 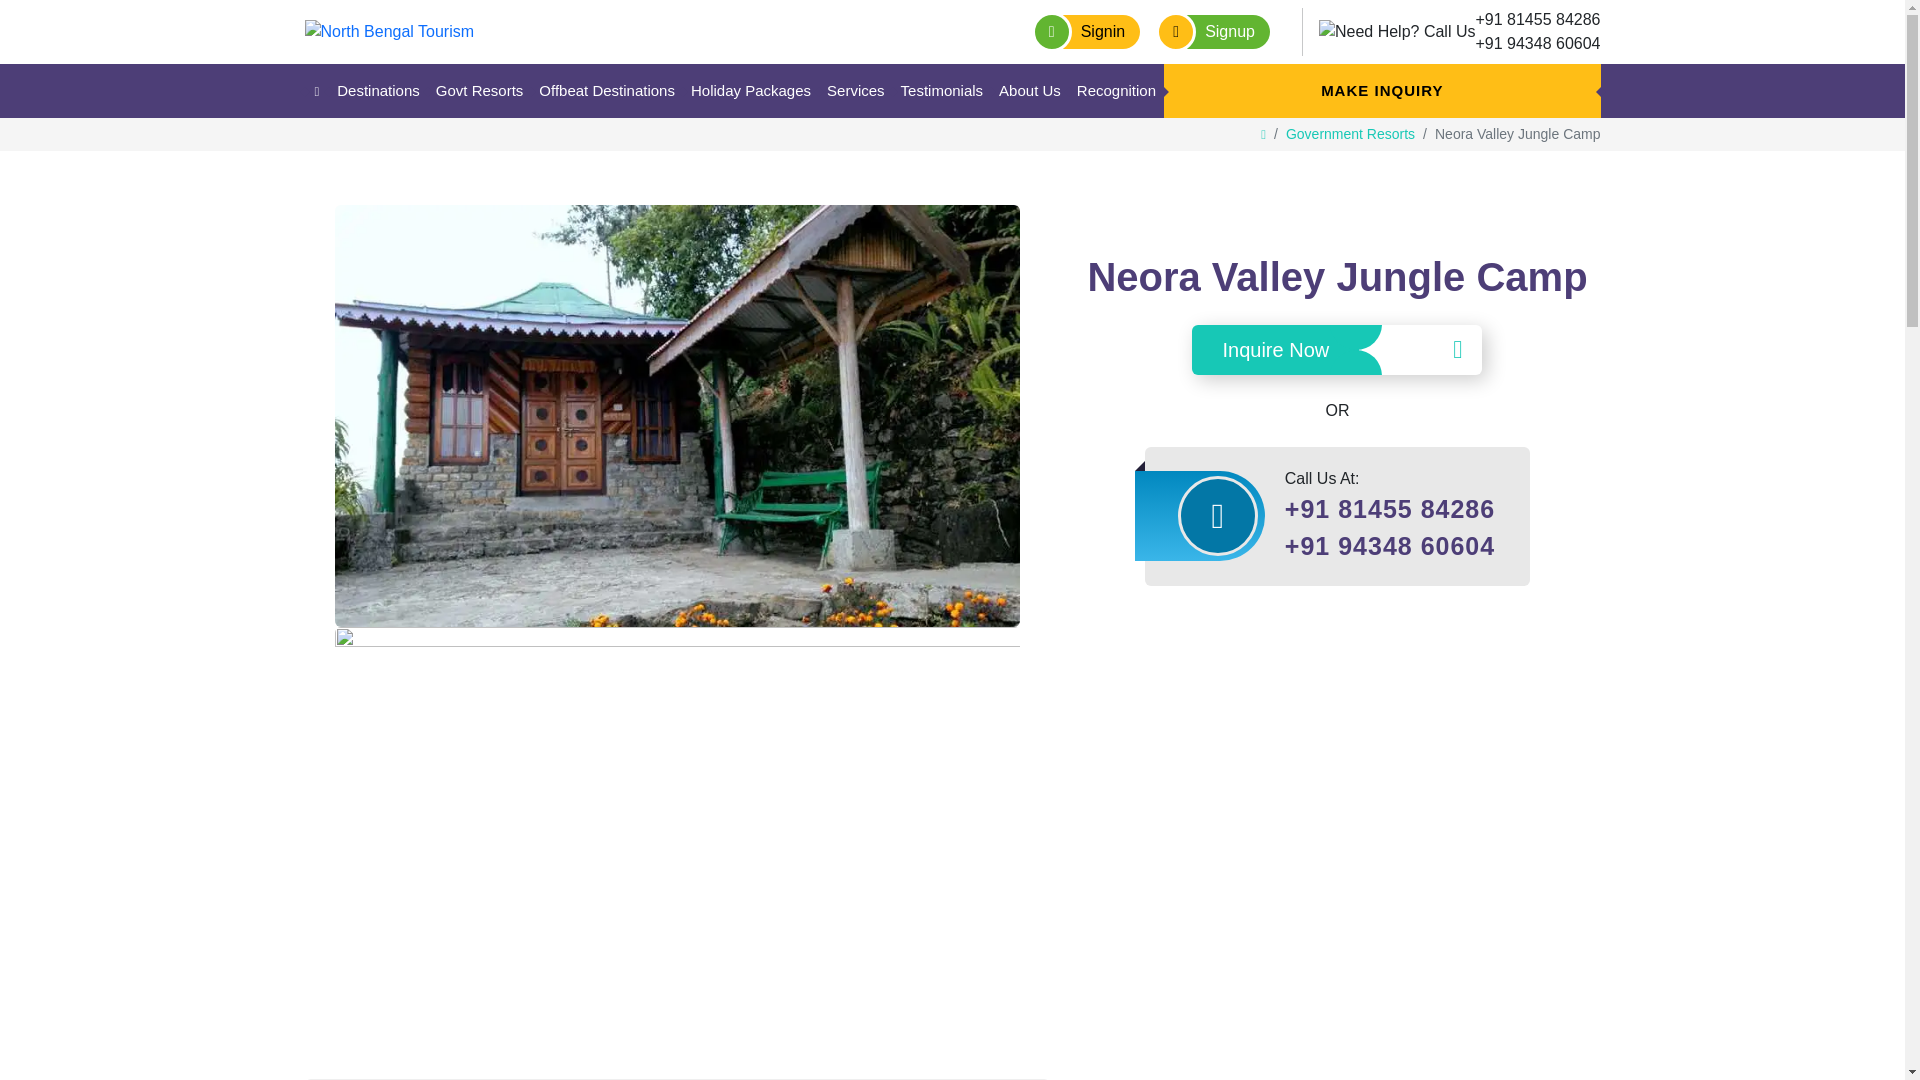 What do you see at coordinates (942, 90) in the screenshot?
I see `Testimonials` at bounding box center [942, 90].